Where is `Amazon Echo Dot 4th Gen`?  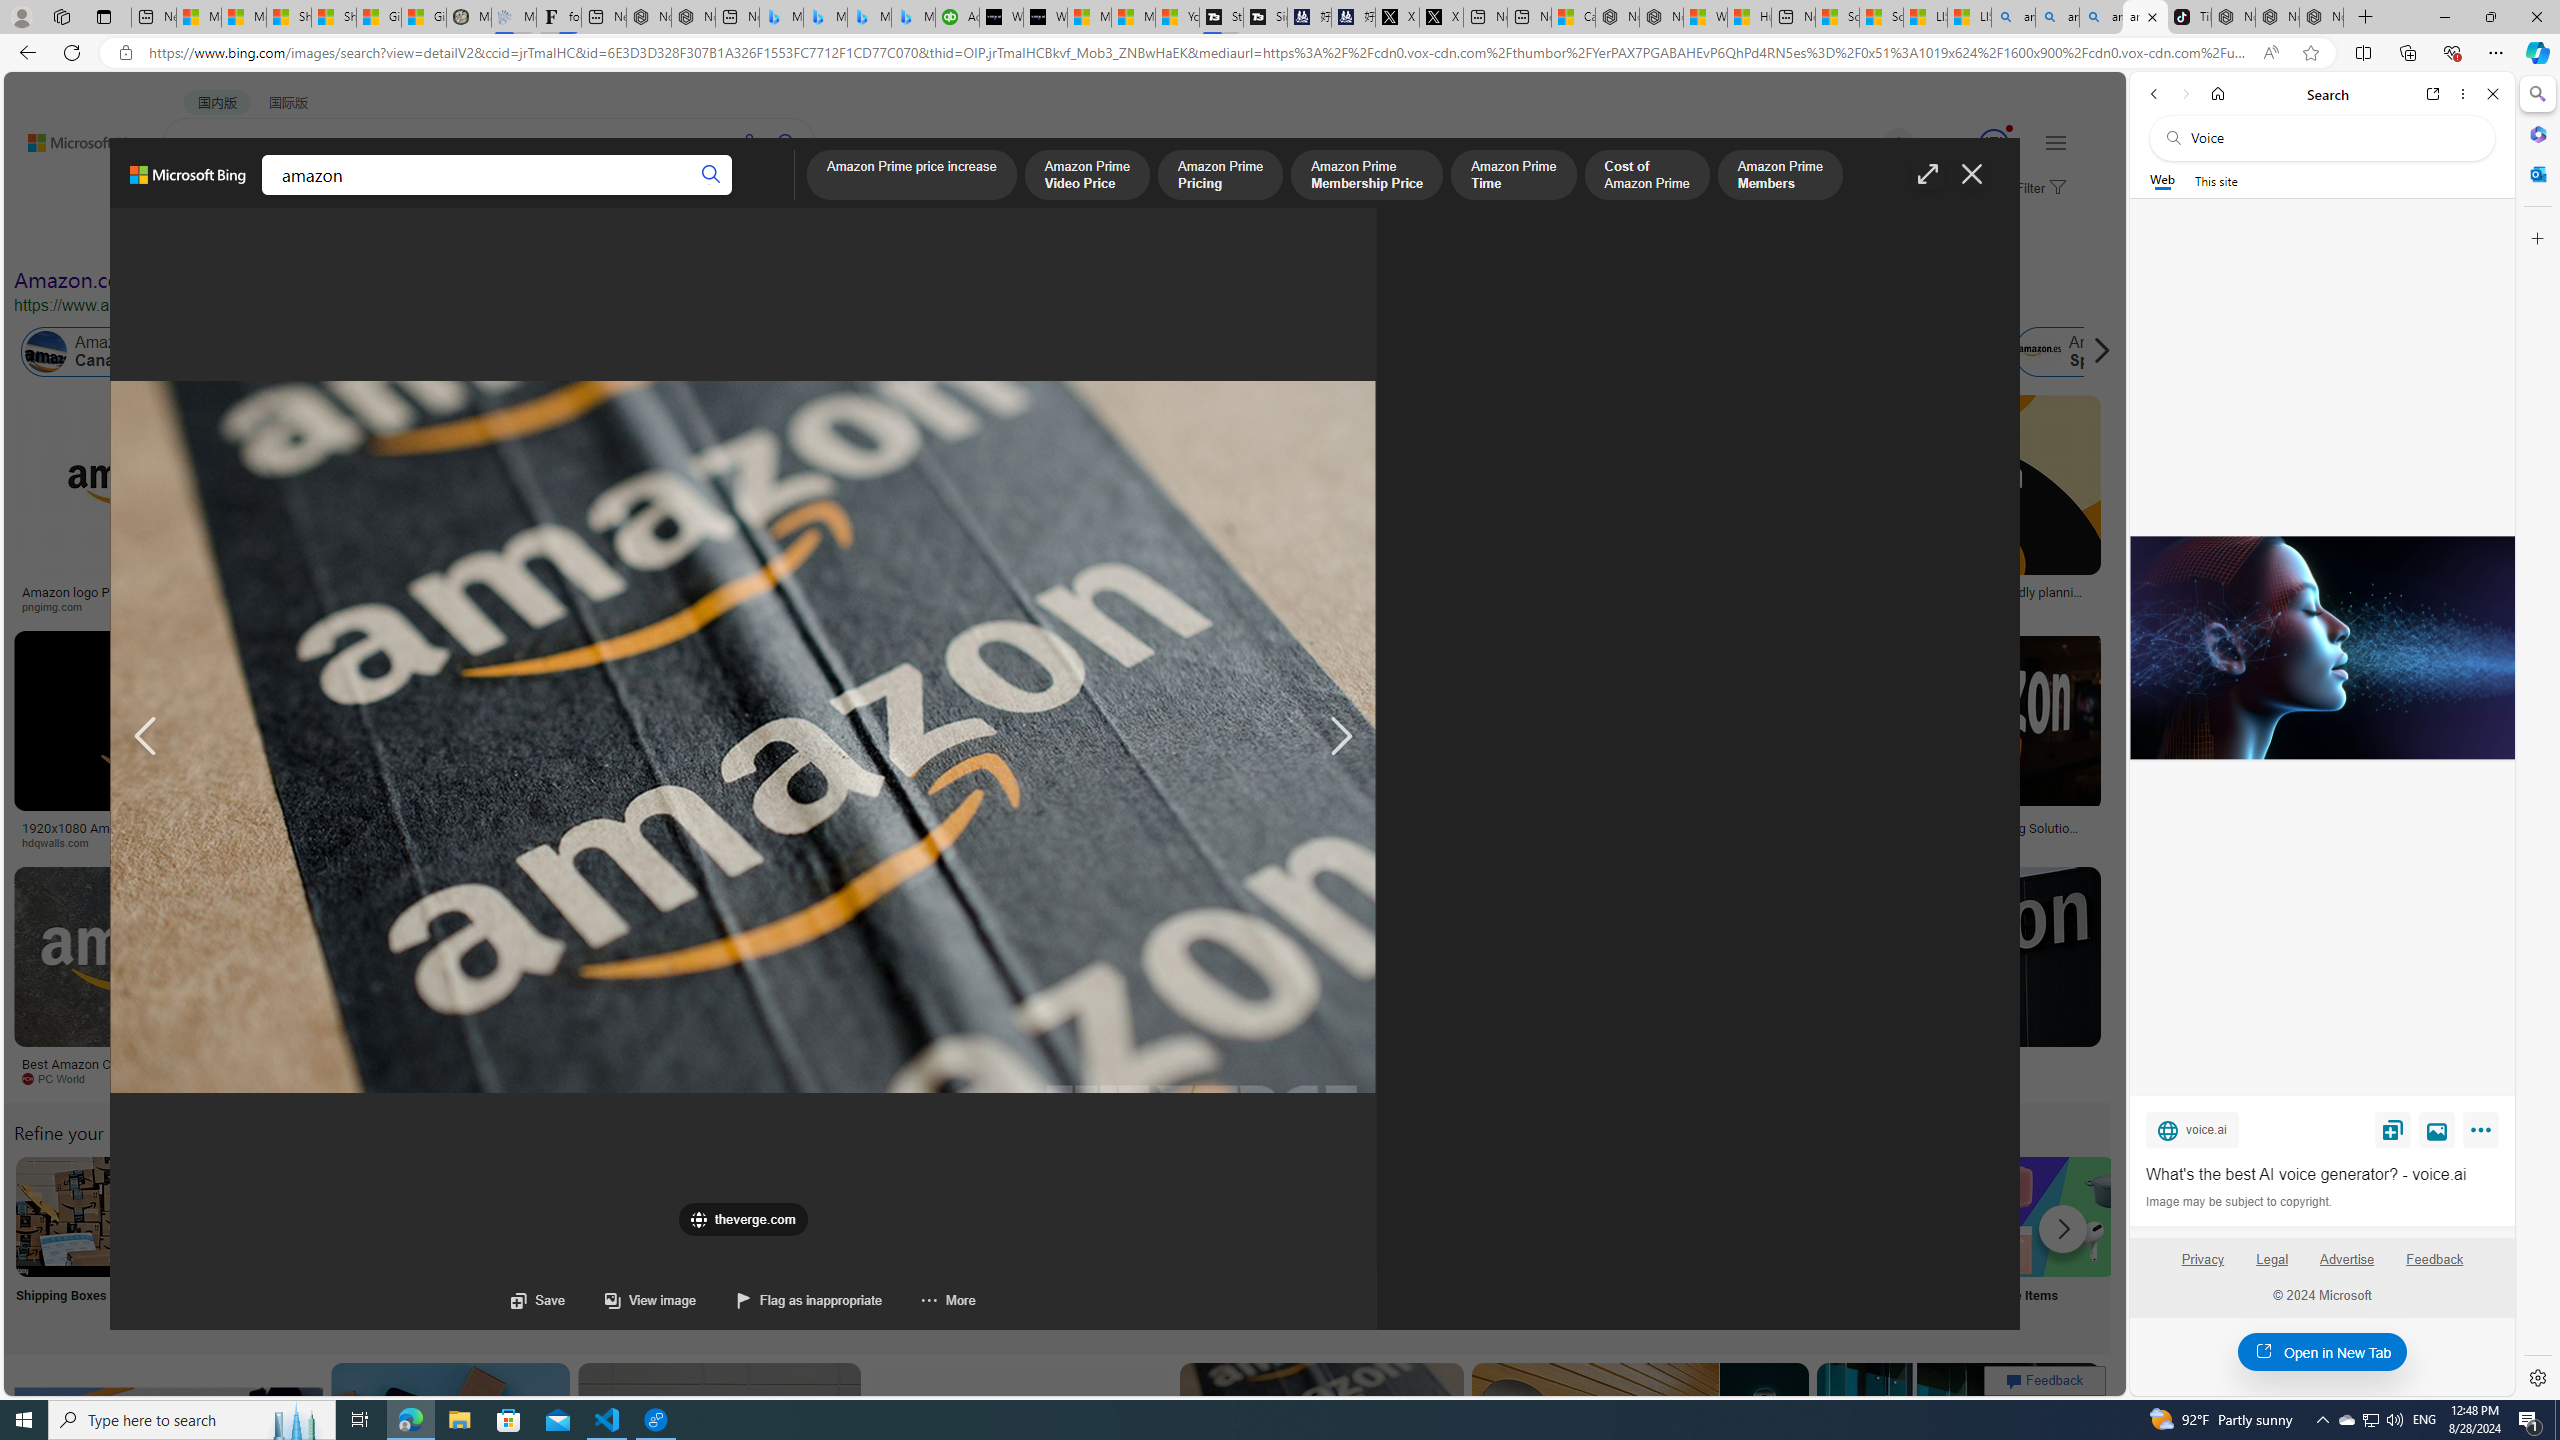 Amazon Echo Dot 4th Gen is located at coordinates (1184, 465).